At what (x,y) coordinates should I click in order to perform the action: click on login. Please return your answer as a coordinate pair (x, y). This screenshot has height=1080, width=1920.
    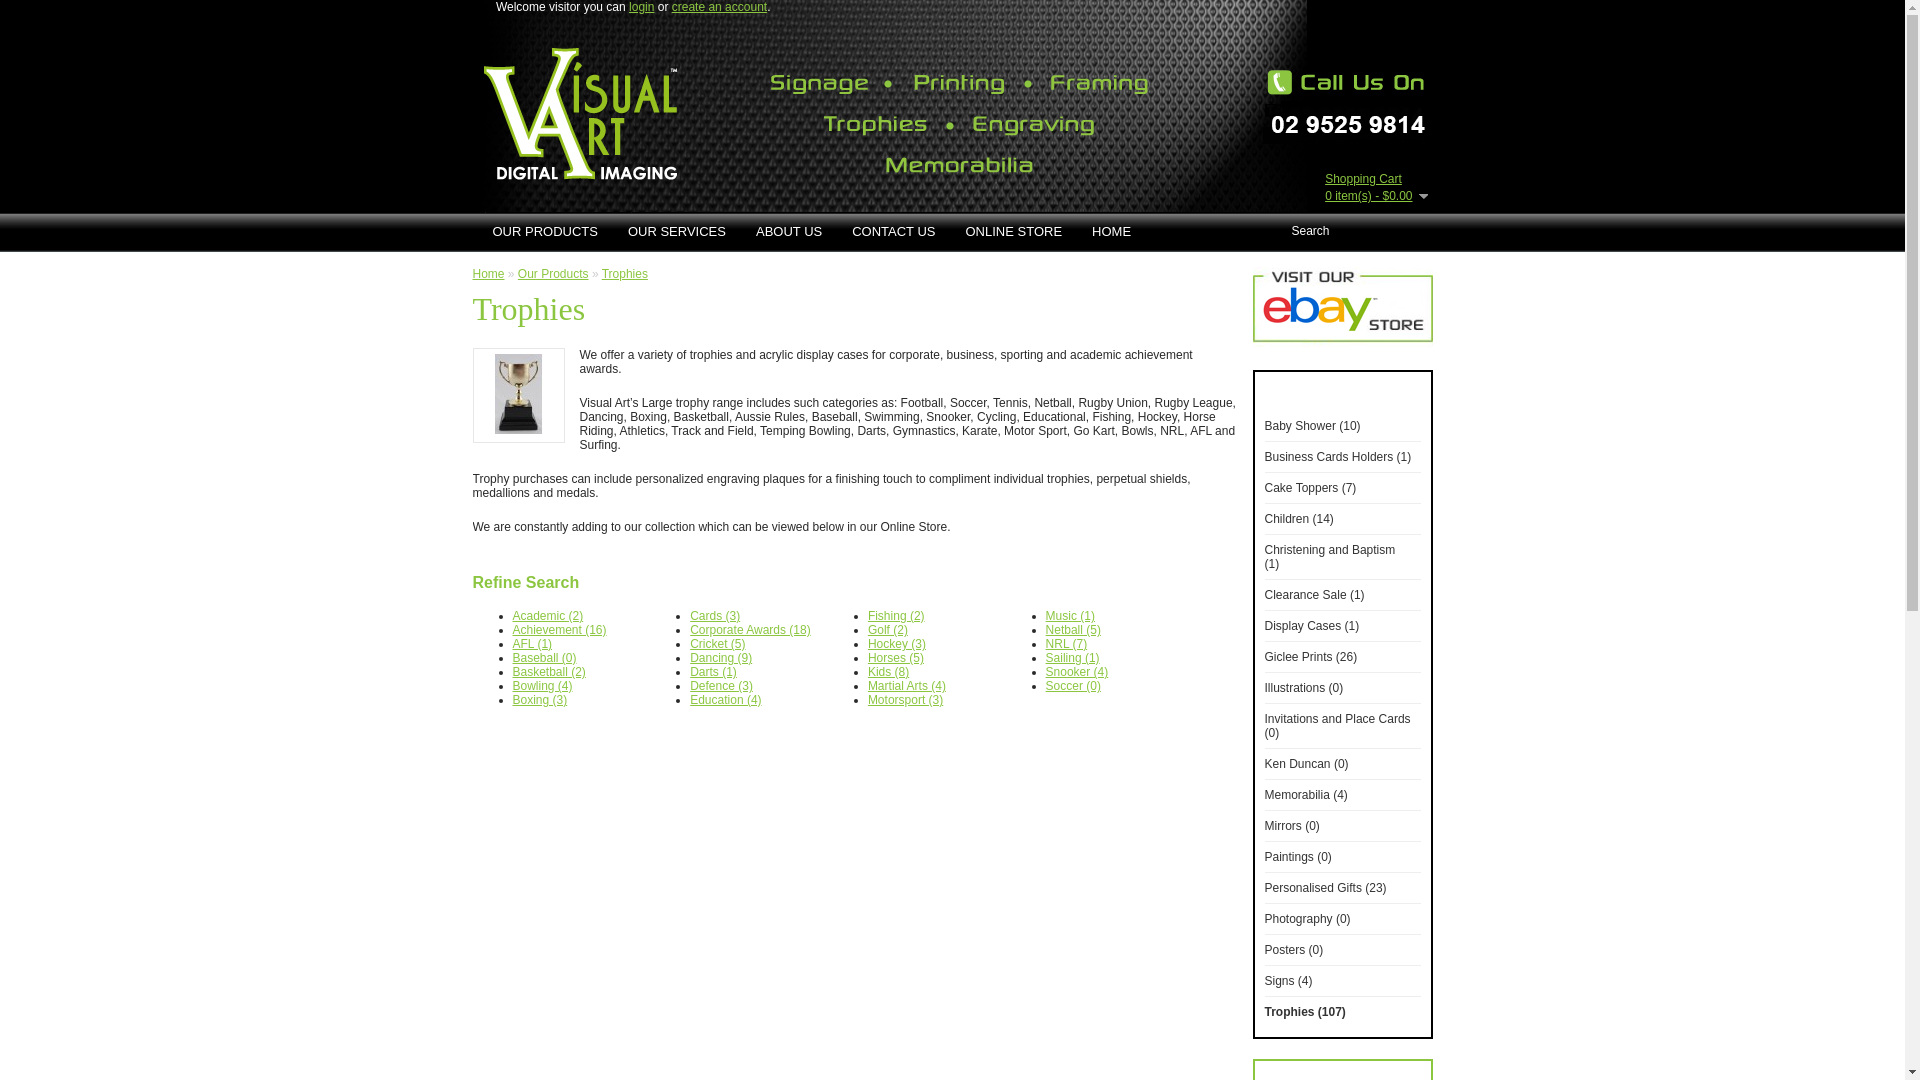
    Looking at the image, I should click on (642, 7).